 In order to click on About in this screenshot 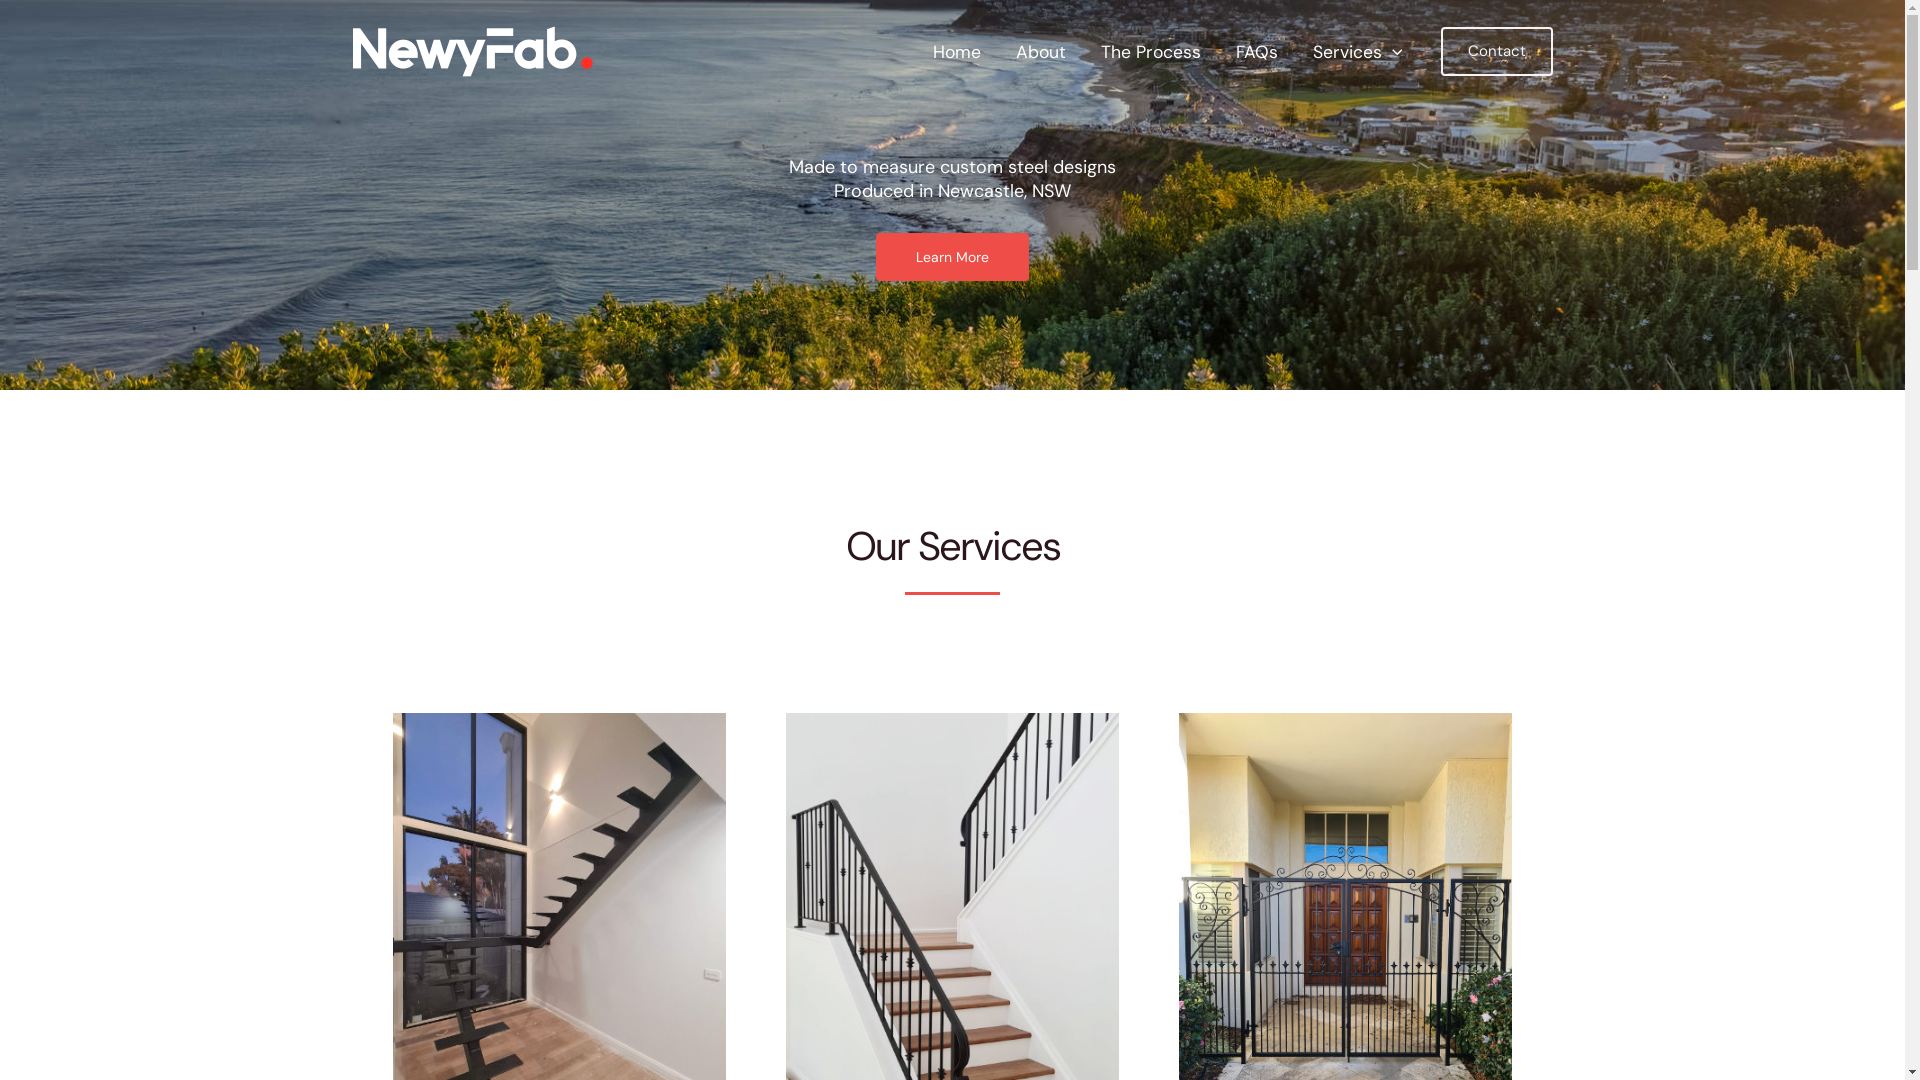, I will do `click(1040, 51)`.